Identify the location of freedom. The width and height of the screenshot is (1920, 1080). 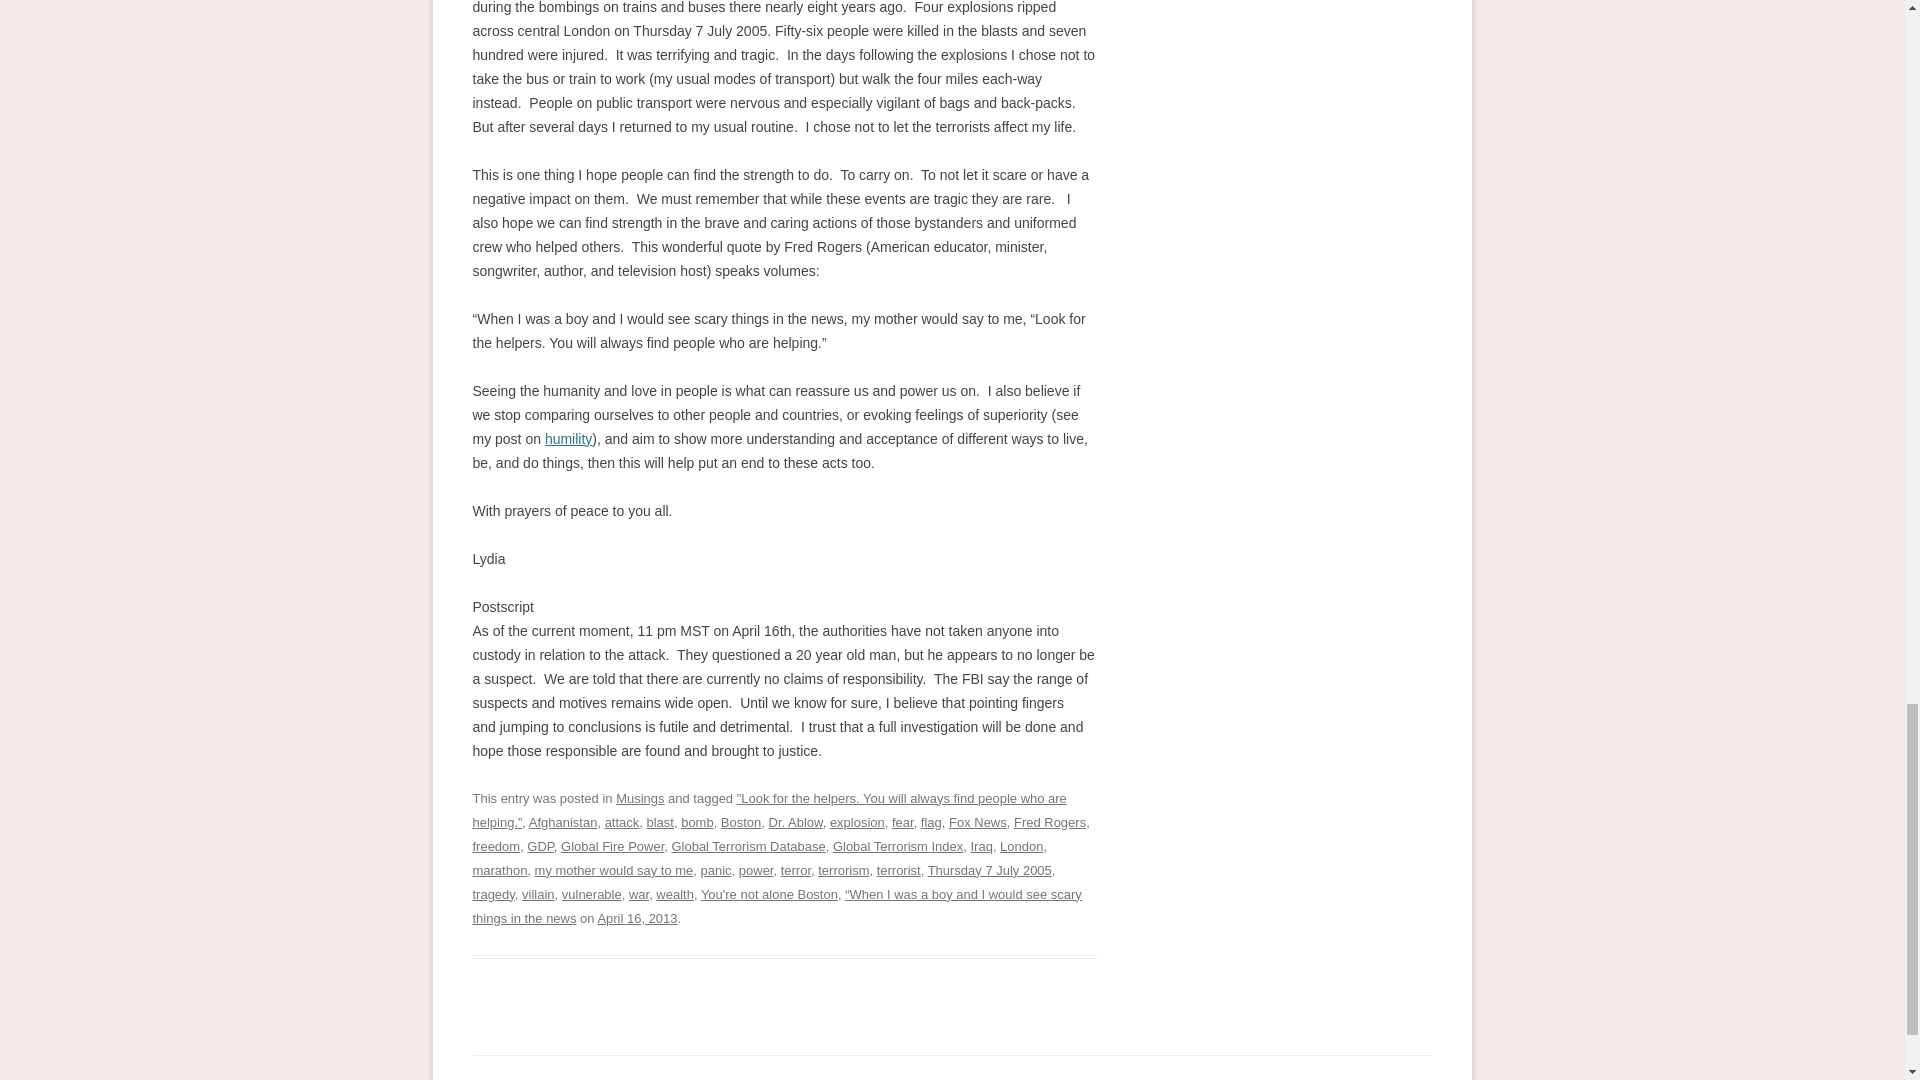
(496, 846).